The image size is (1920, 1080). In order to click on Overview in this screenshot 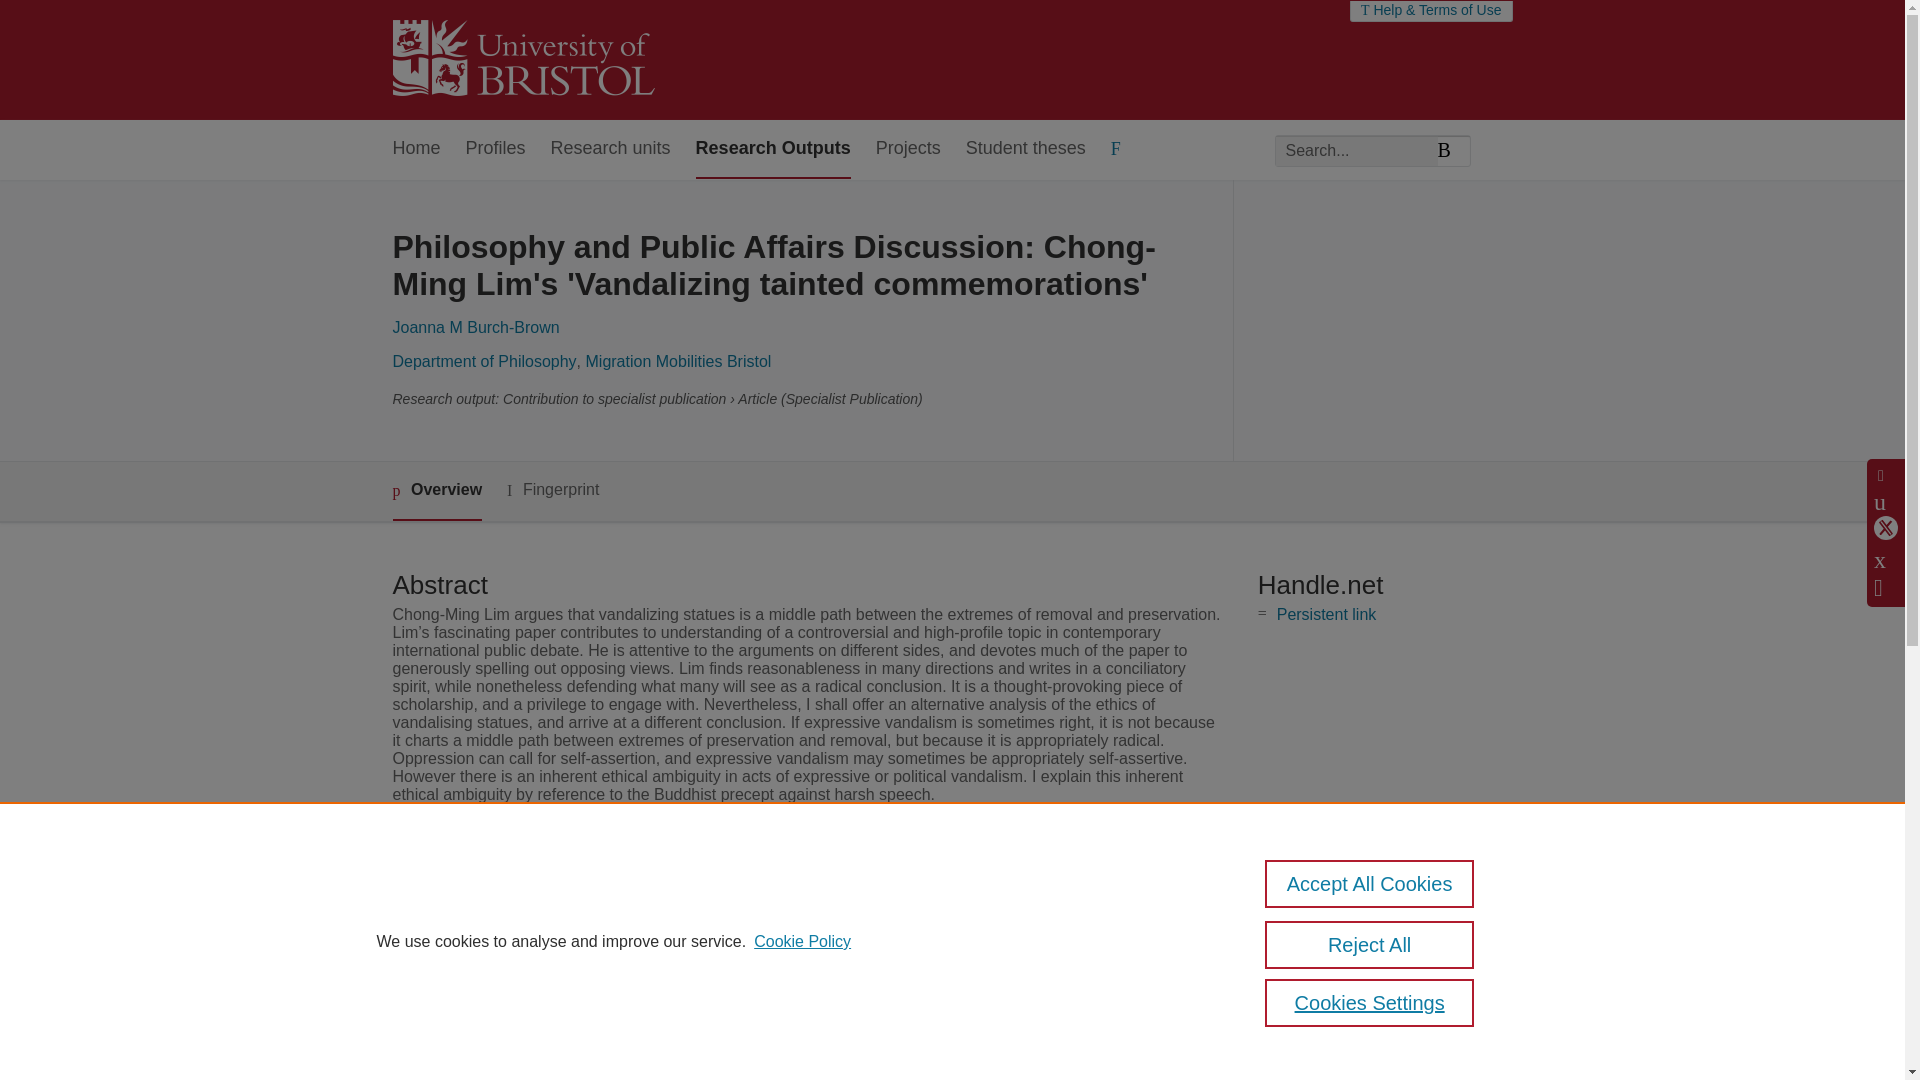, I will do `click(436, 491)`.